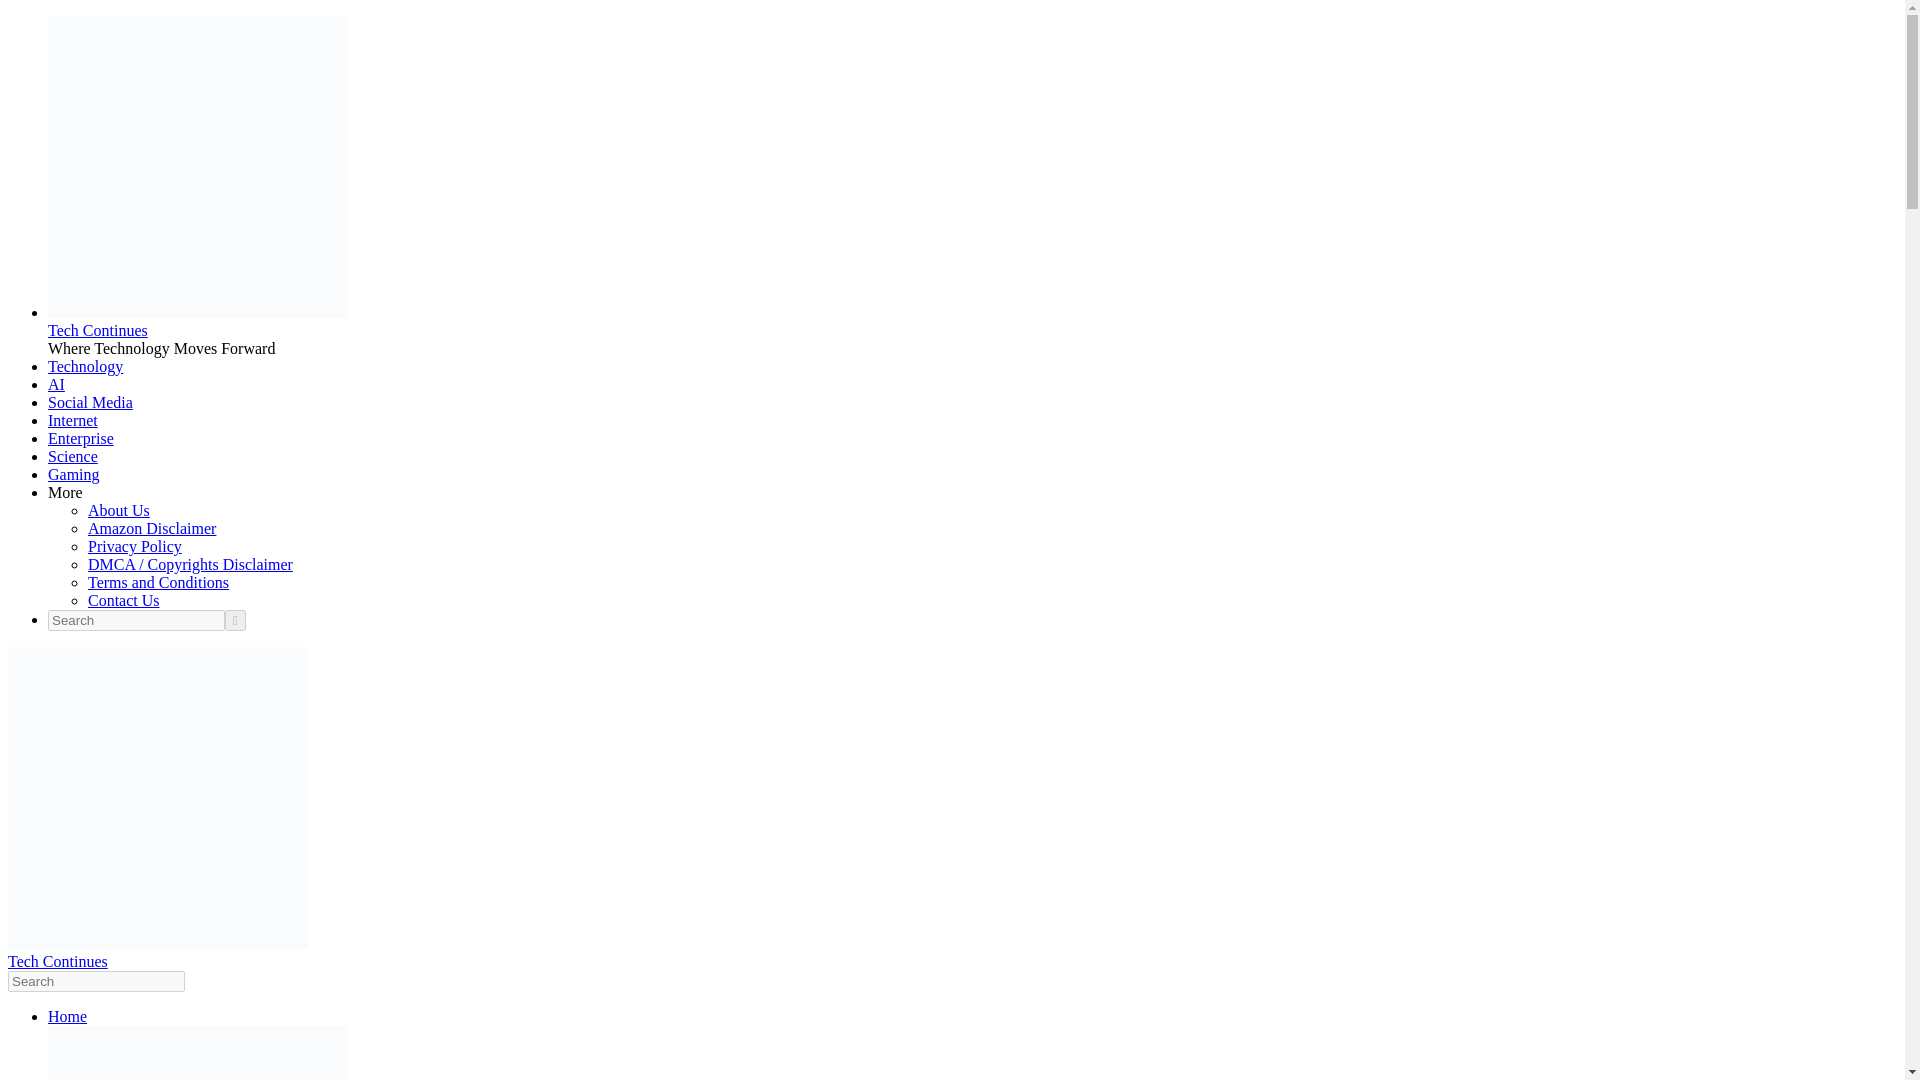  Describe the element at coordinates (67, 1016) in the screenshot. I see `Home` at that location.